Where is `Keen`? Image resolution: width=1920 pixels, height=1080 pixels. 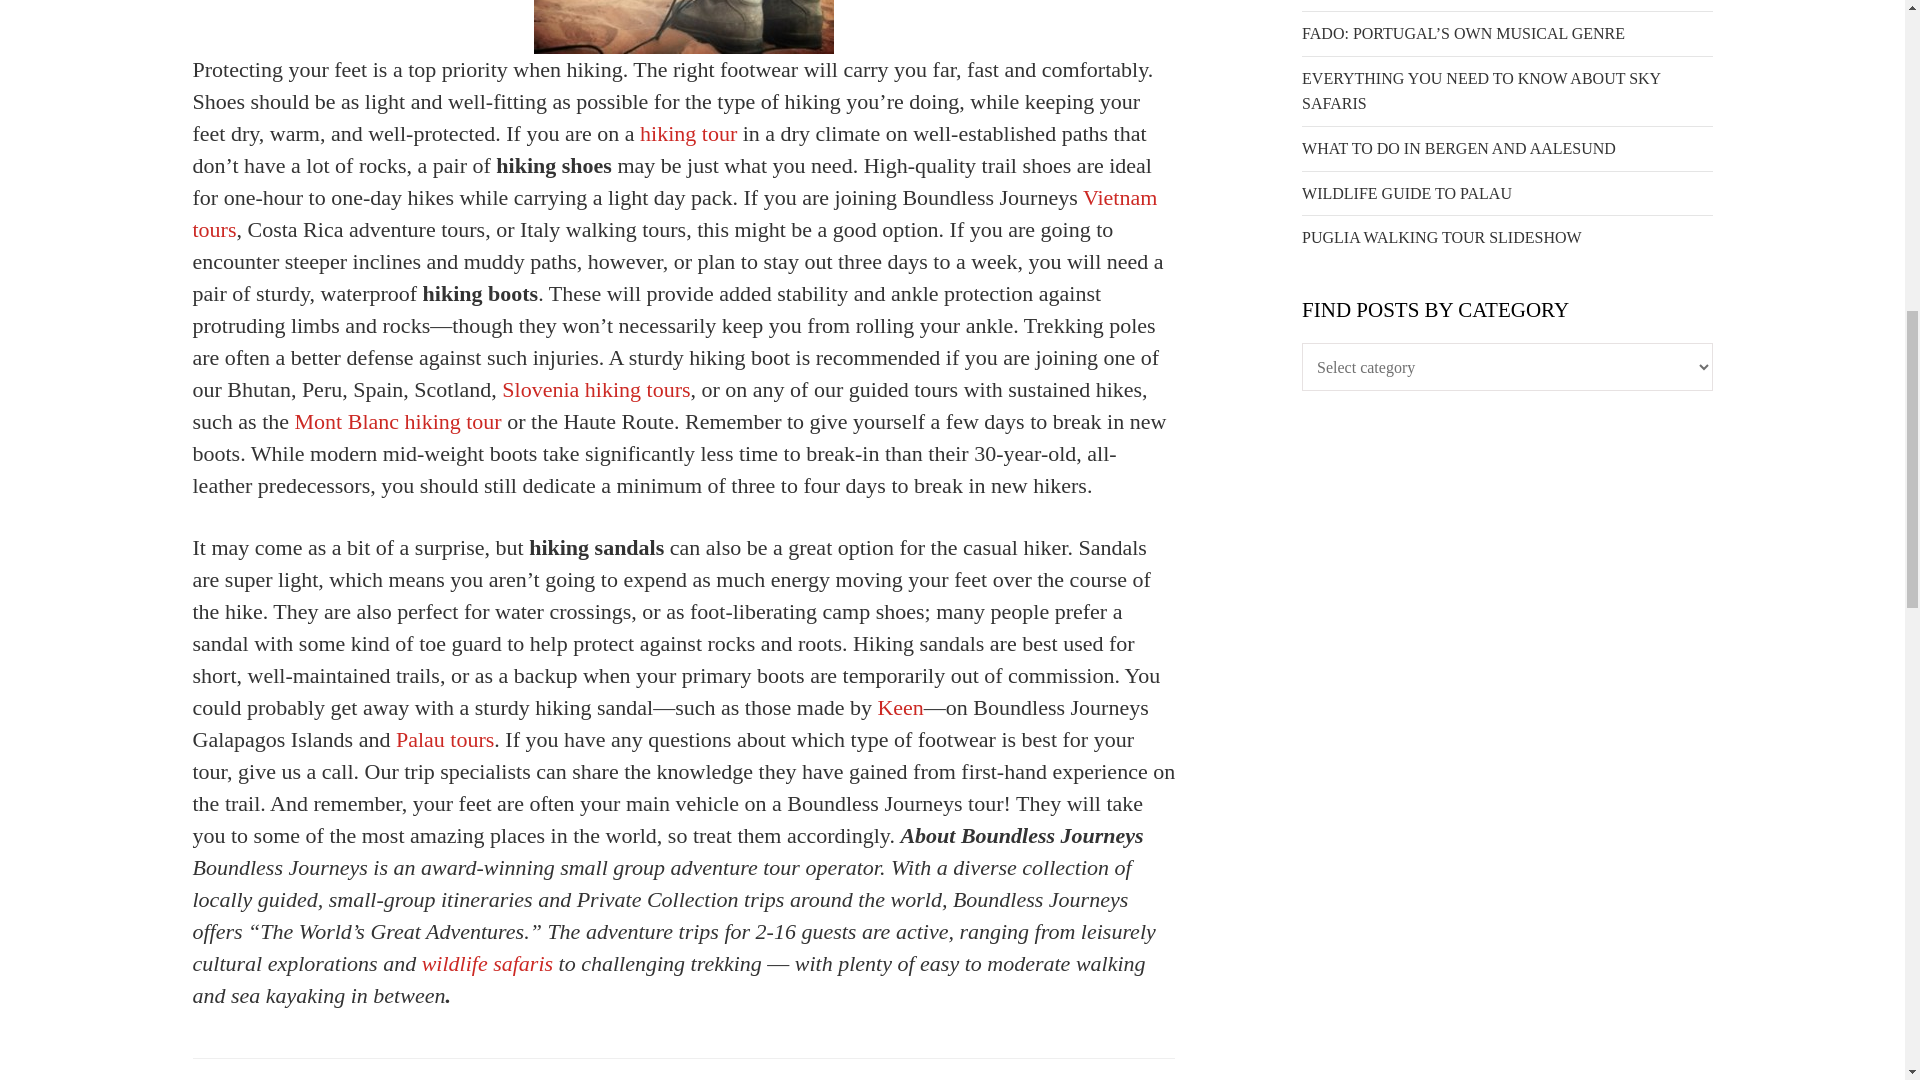
Keen is located at coordinates (900, 708).